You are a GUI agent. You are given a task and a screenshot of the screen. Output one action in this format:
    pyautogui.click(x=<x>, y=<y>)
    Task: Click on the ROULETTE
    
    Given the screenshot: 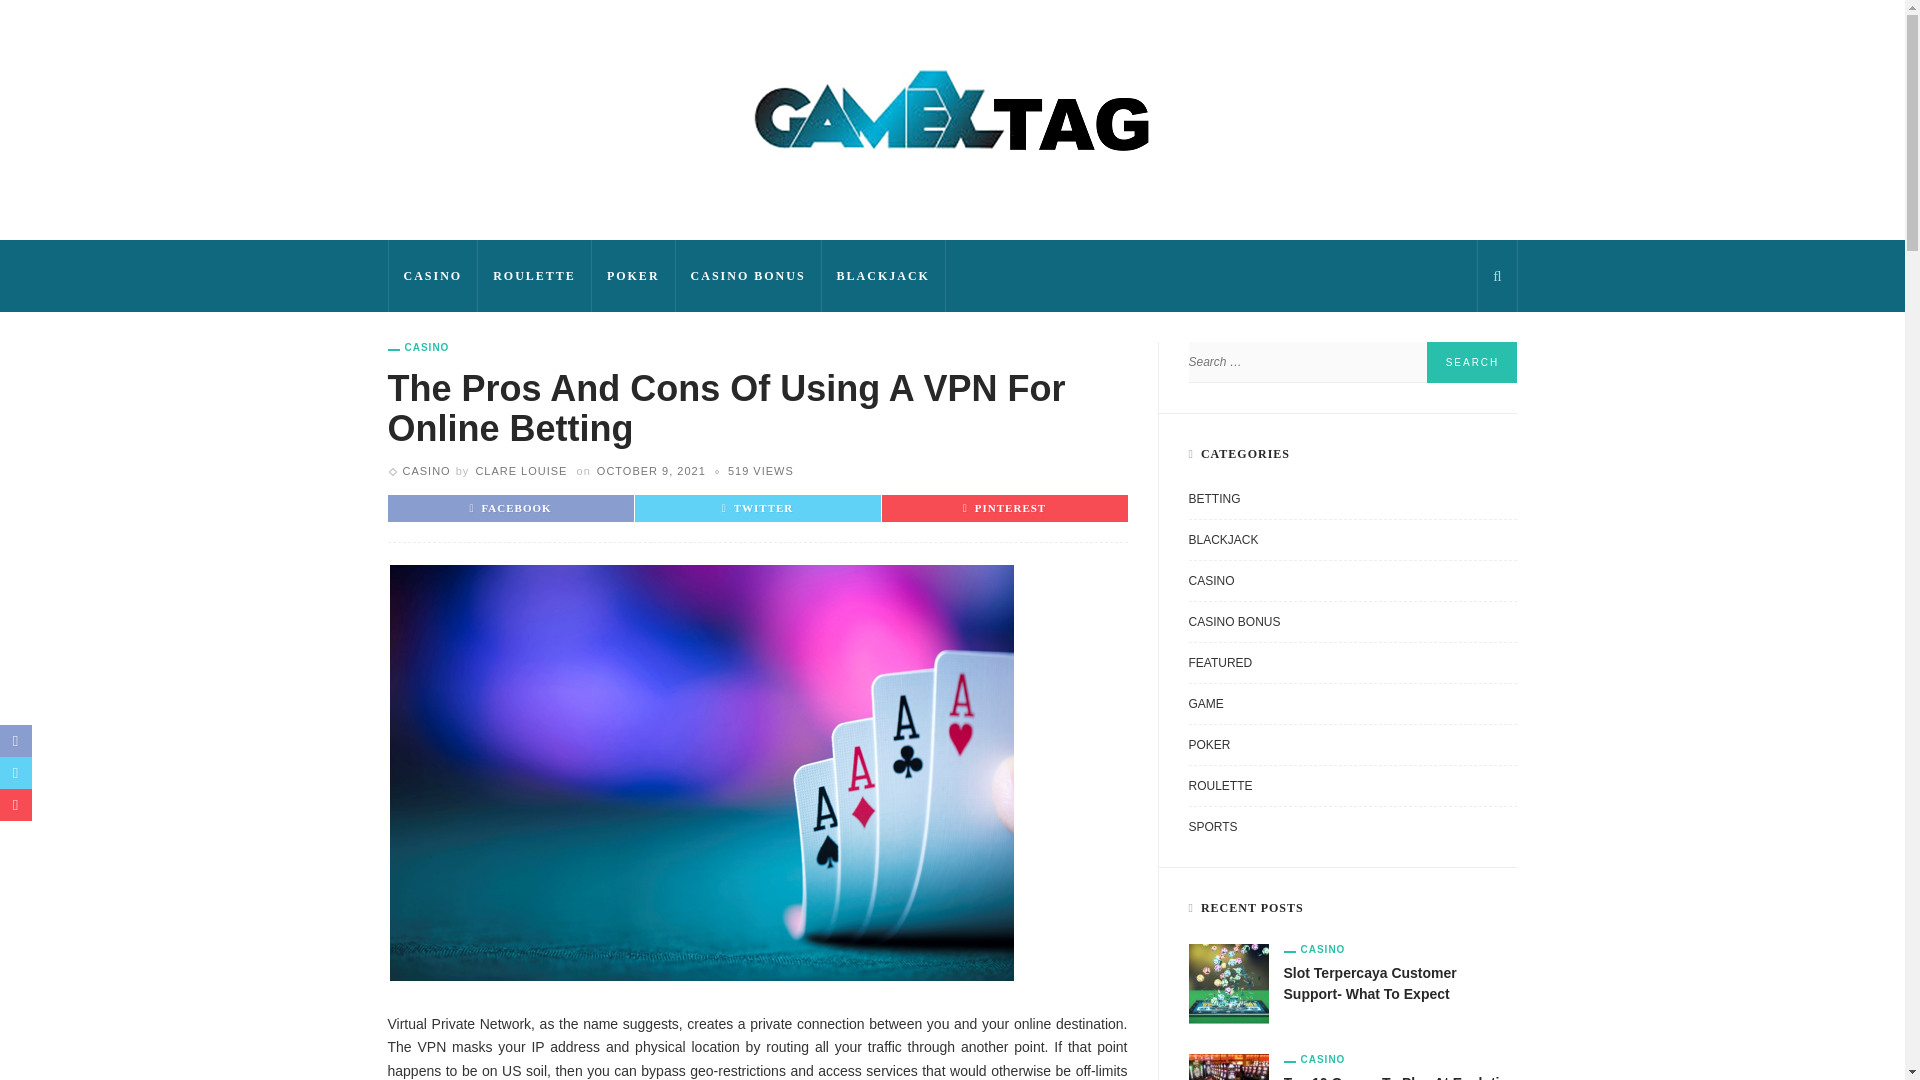 What is the action you would take?
    pyautogui.click(x=534, y=276)
    